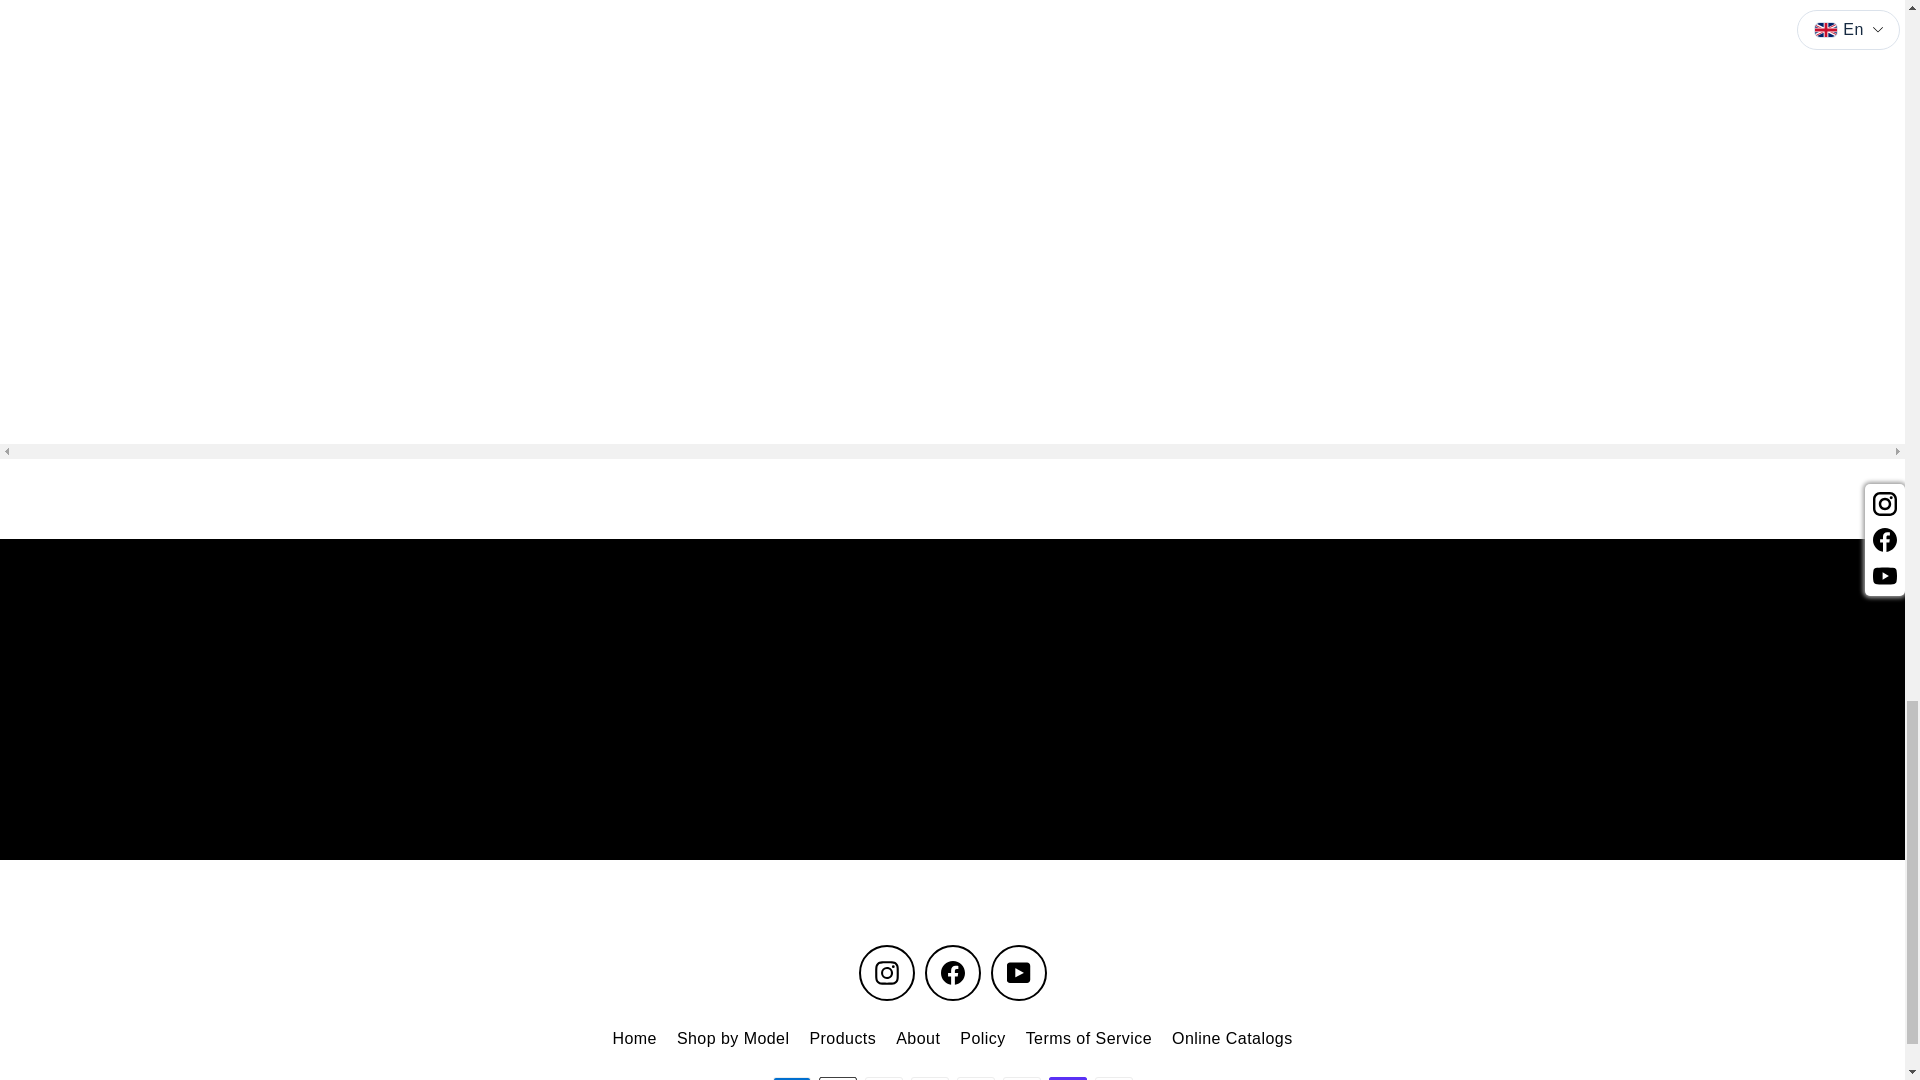 Image resolution: width=1920 pixels, height=1080 pixels. Describe the element at coordinates (929, 1078) in the screenshot. I see `JCB` at that location.